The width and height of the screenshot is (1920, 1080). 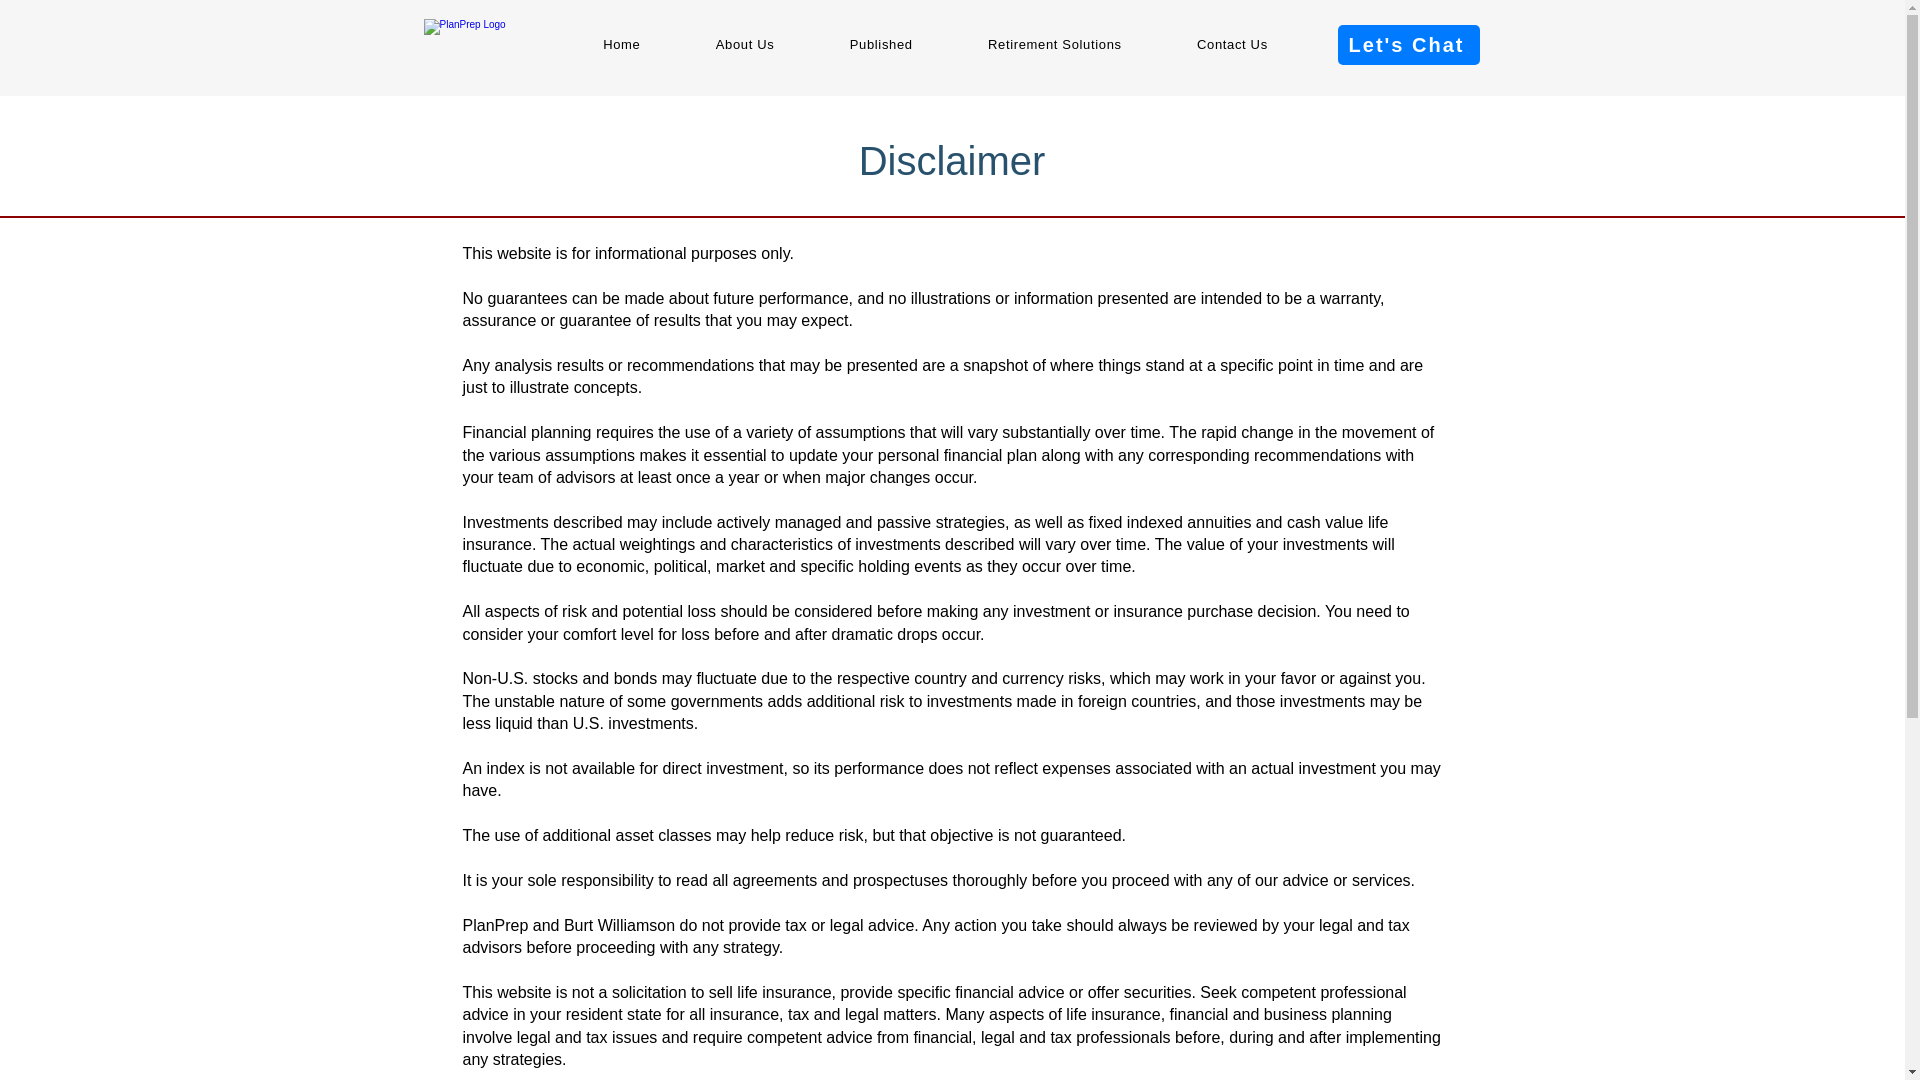 What do you see at coordinates (622, 44) in the screenshot?
I see `Home` at bounding box center [622, 44].